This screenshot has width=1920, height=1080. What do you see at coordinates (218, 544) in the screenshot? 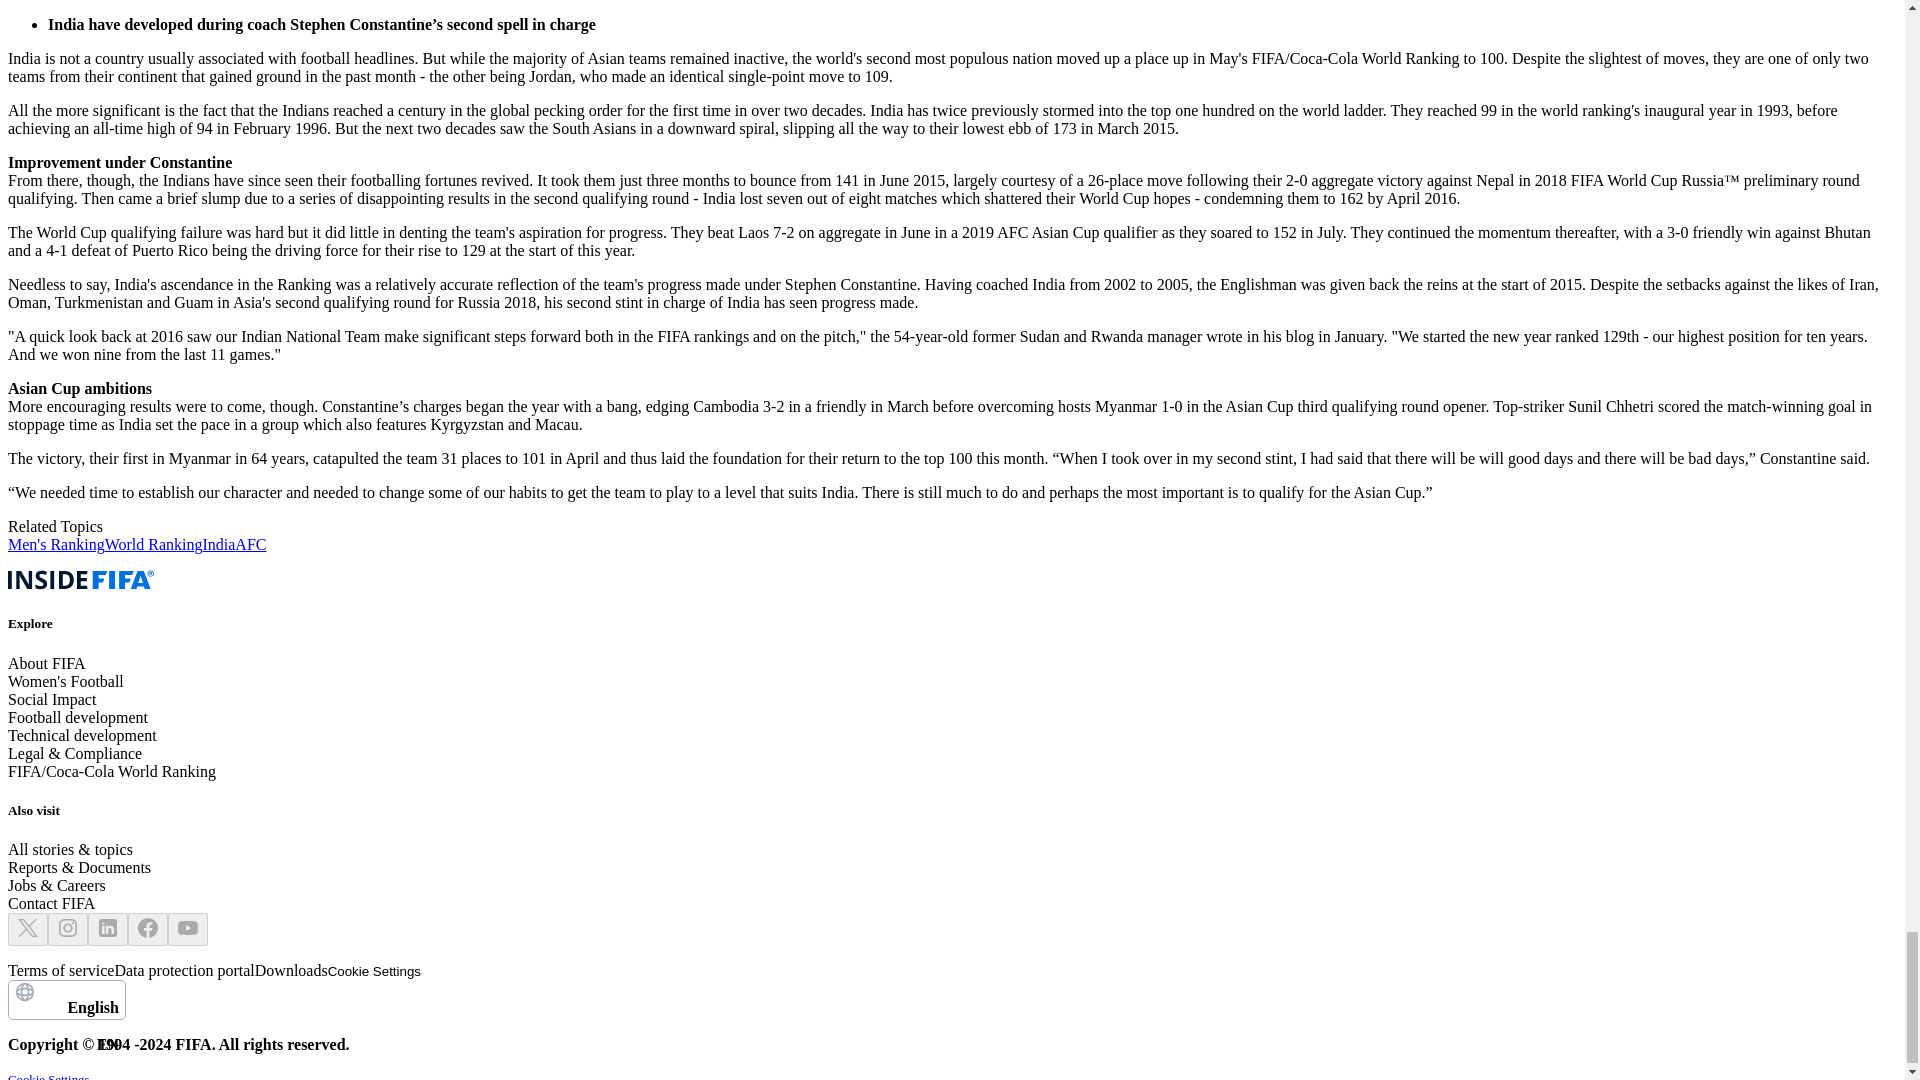
I see `Data protection portal` at bounding box center [218, 544].